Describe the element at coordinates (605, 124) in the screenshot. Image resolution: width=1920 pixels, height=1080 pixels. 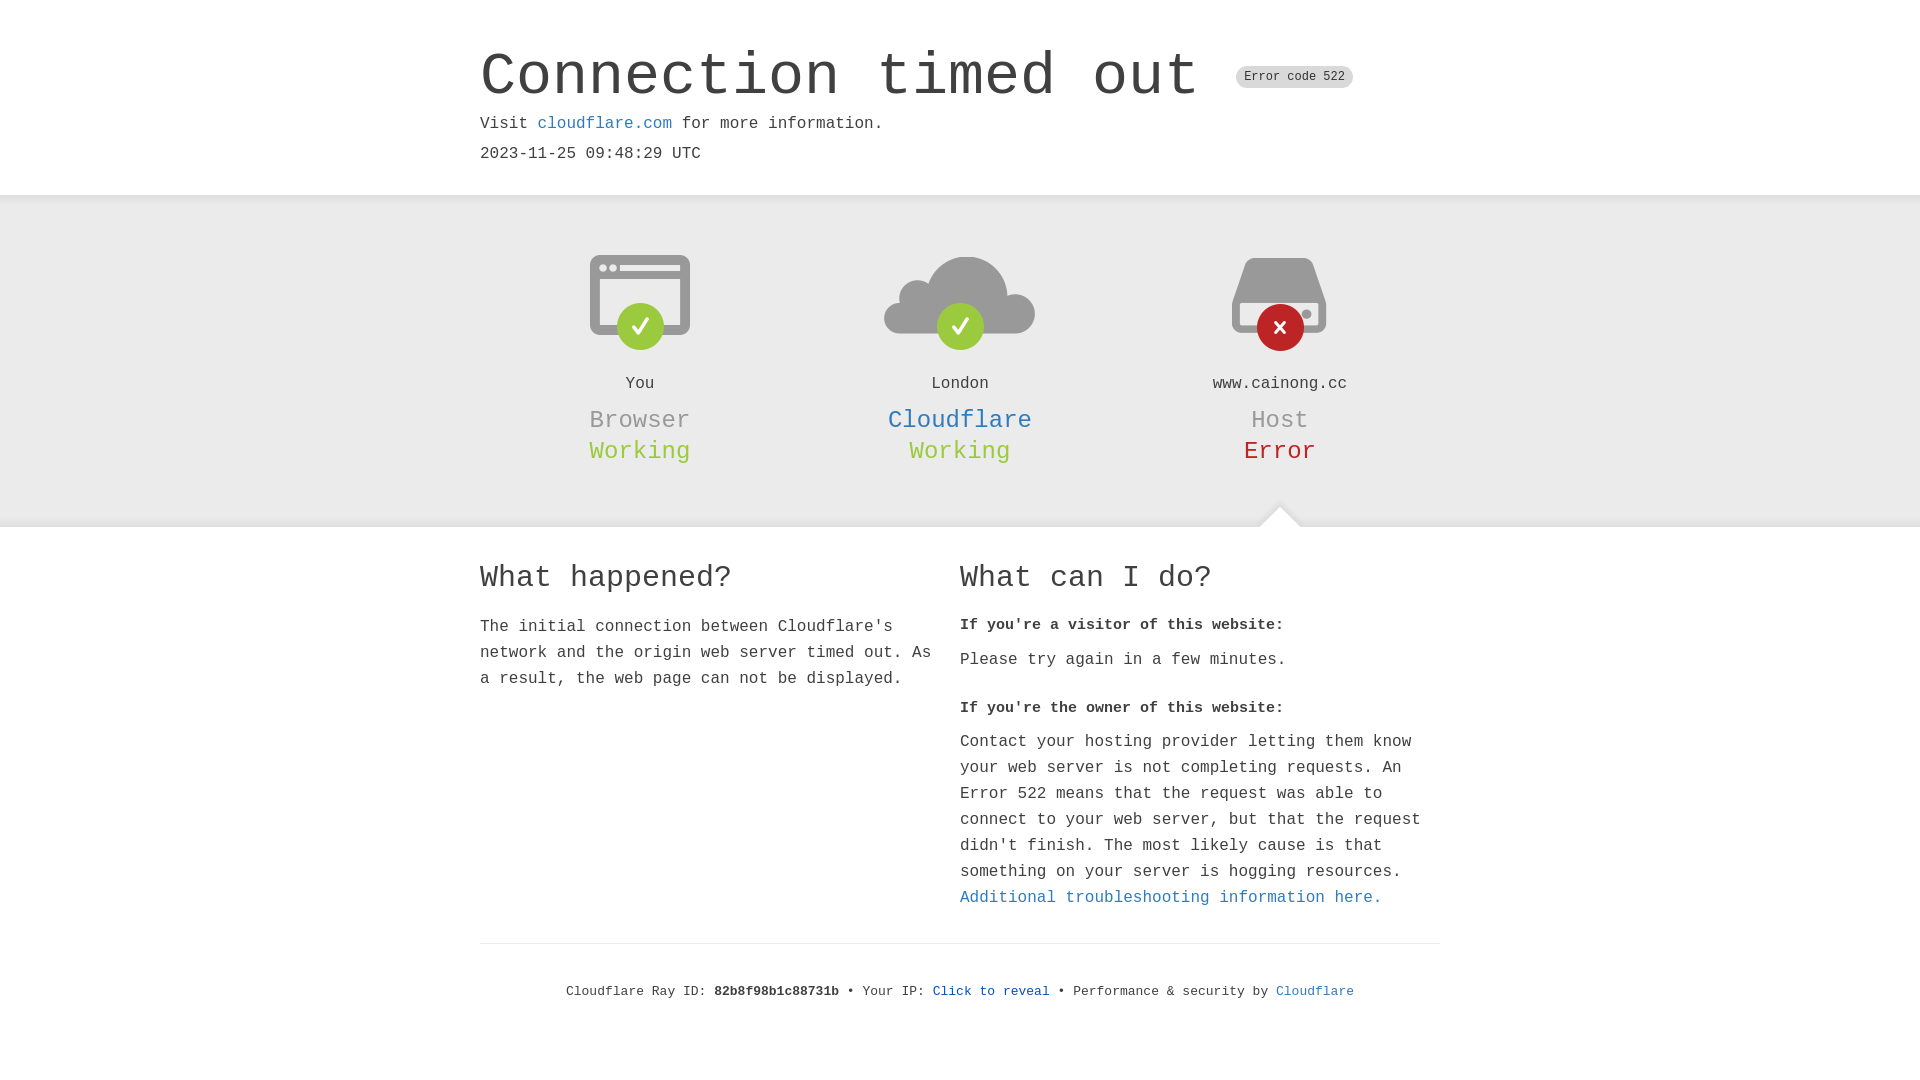
I see `cloudflare.com` at that location.